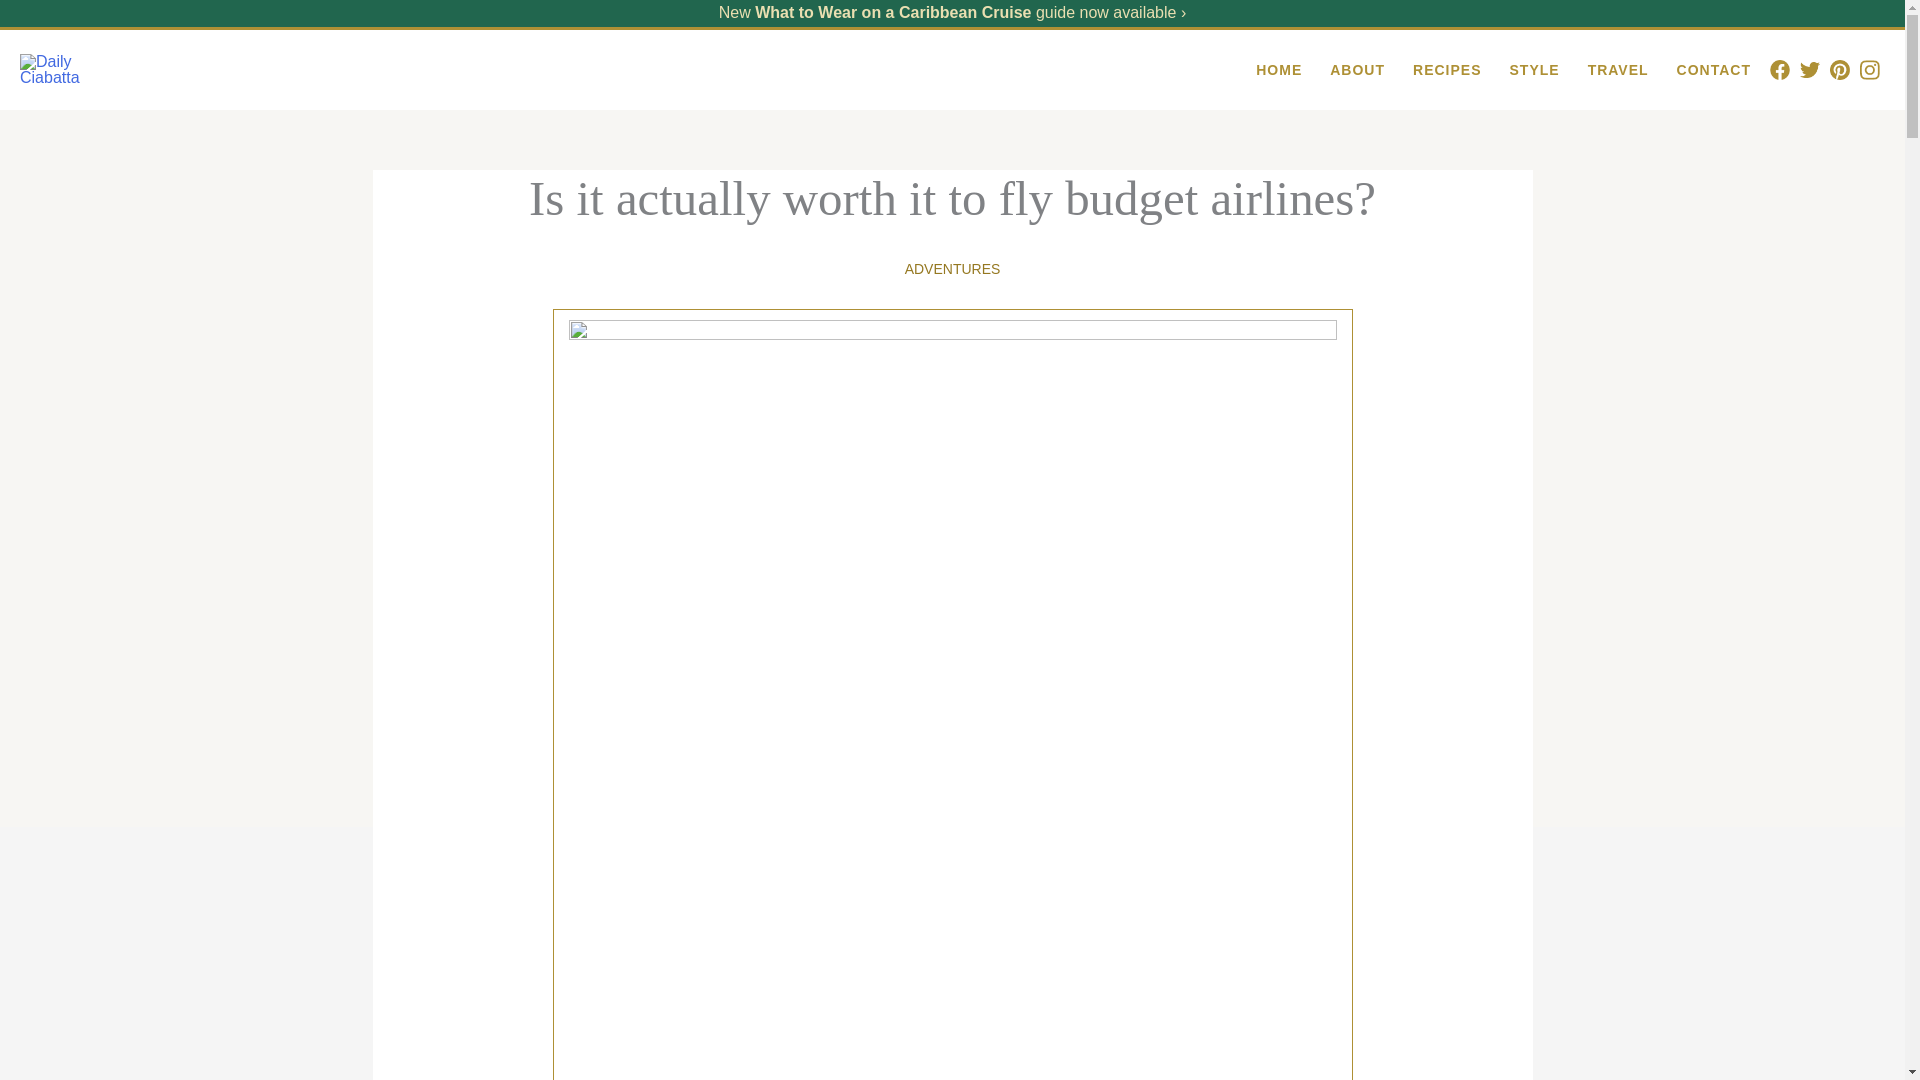 The width and height of the screenshot is (1920, 1080). I want to click on RECIPES, so click(1447, 70).